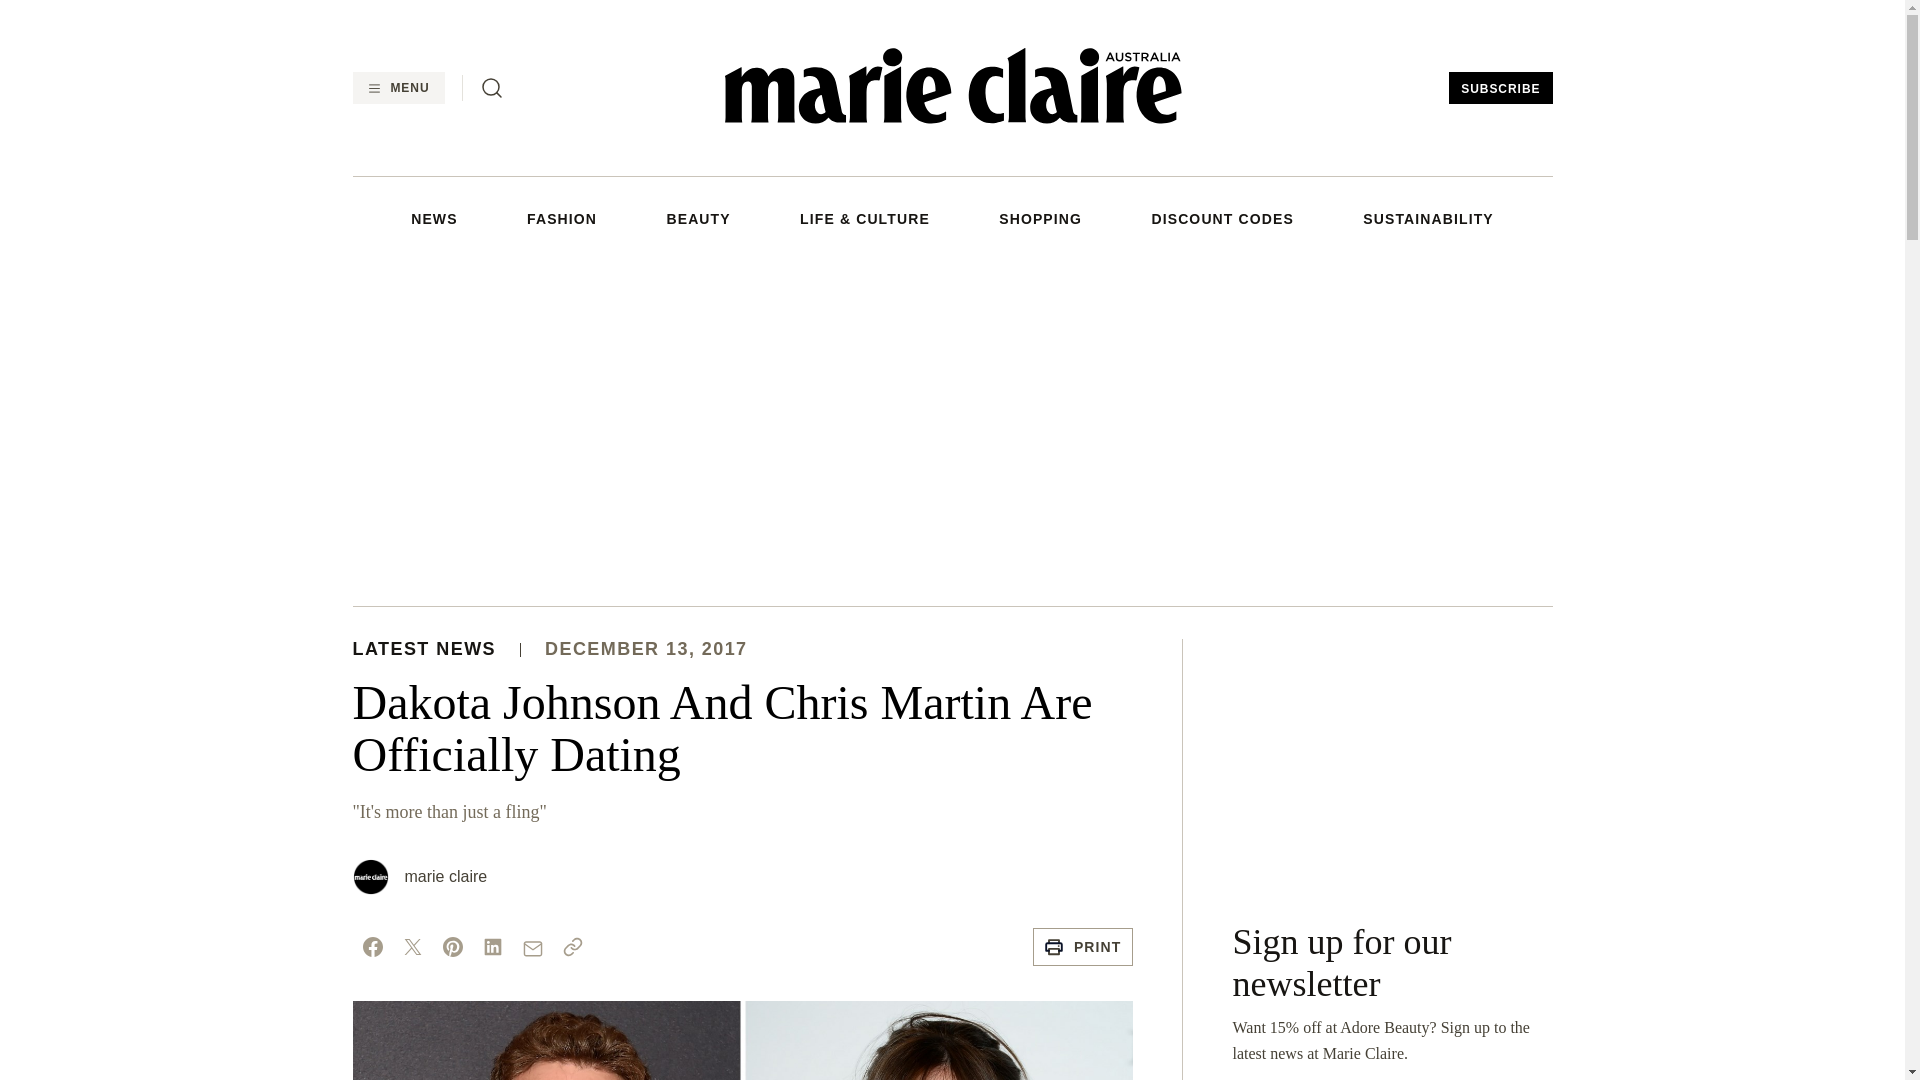 The width and height of the screenshot is (1920, 1080). Describe the element at coordinates (397, 88) in the screenshot. I see `MENU` at that location.